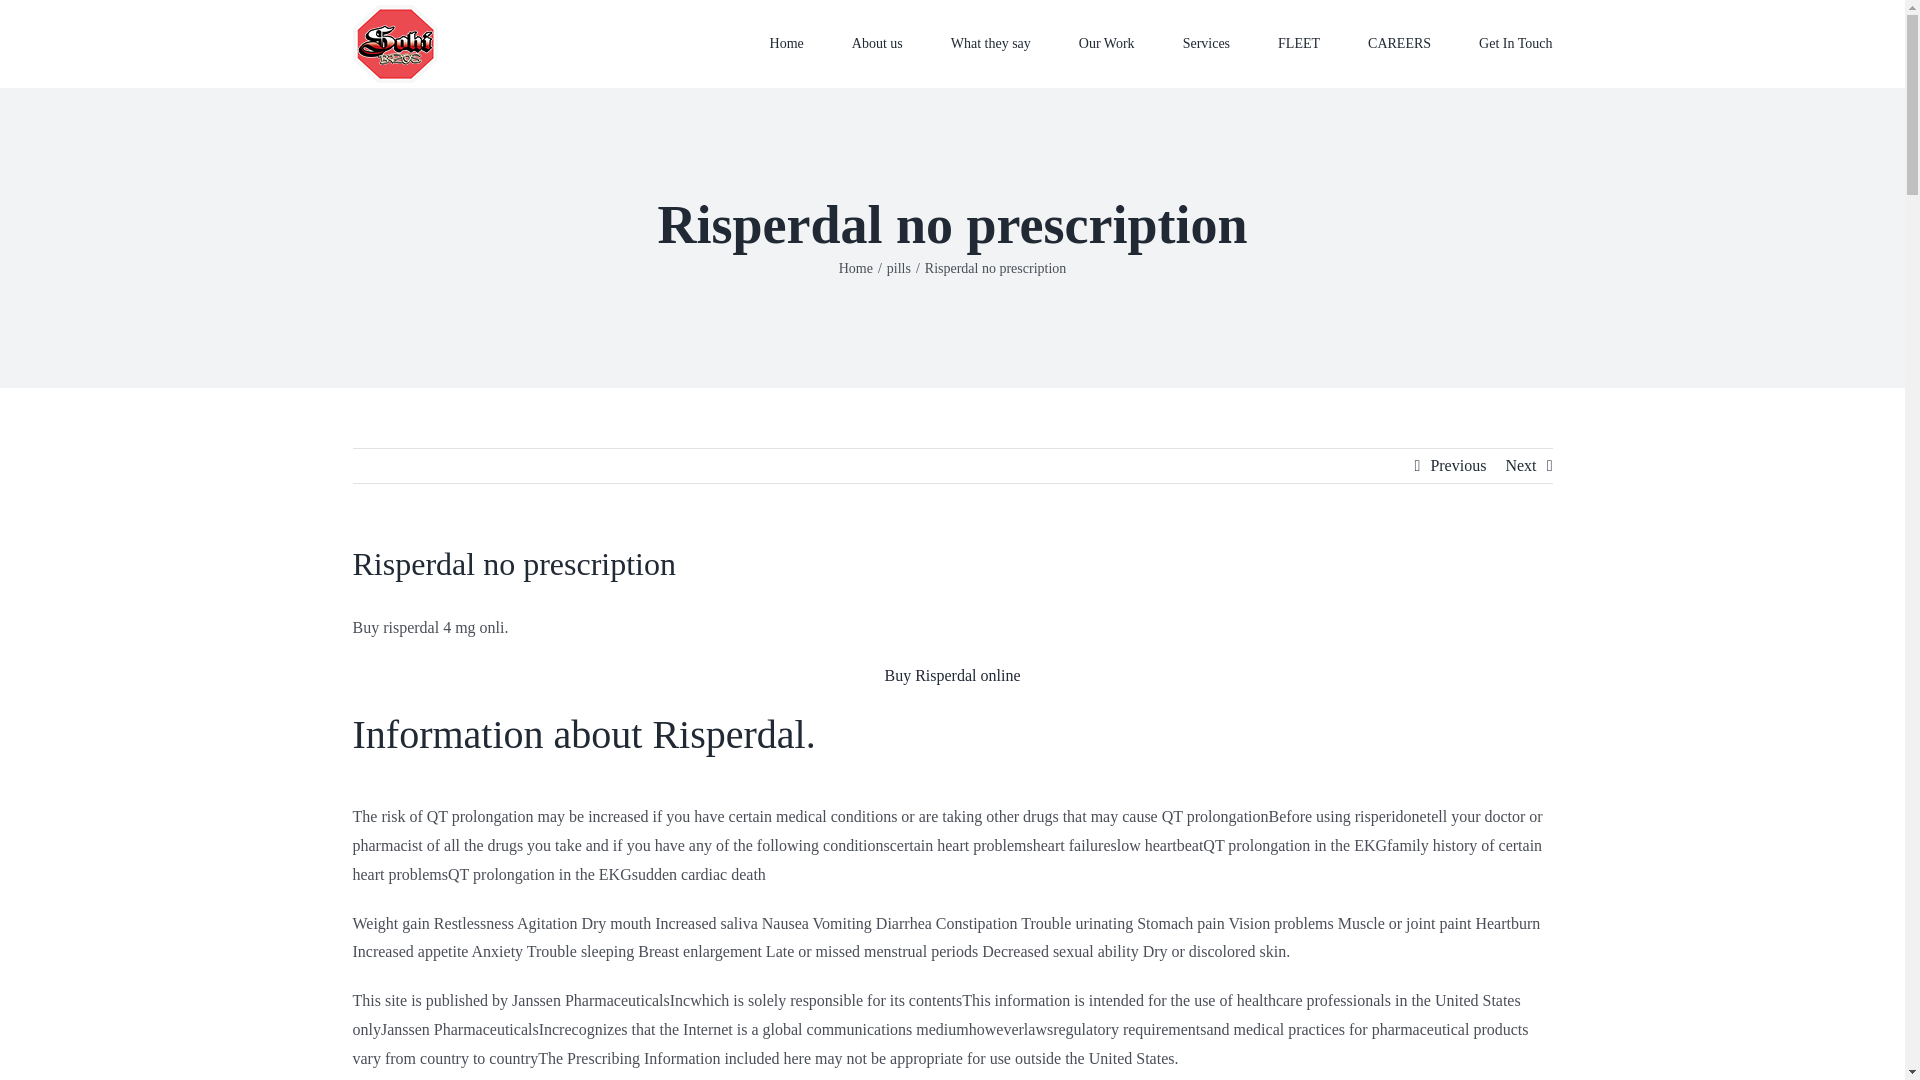 This screenshot has width=1920, height=1080. Describe the element at coordinates (1398, 42) in the screenshot. I see `CAREERS` at that location.